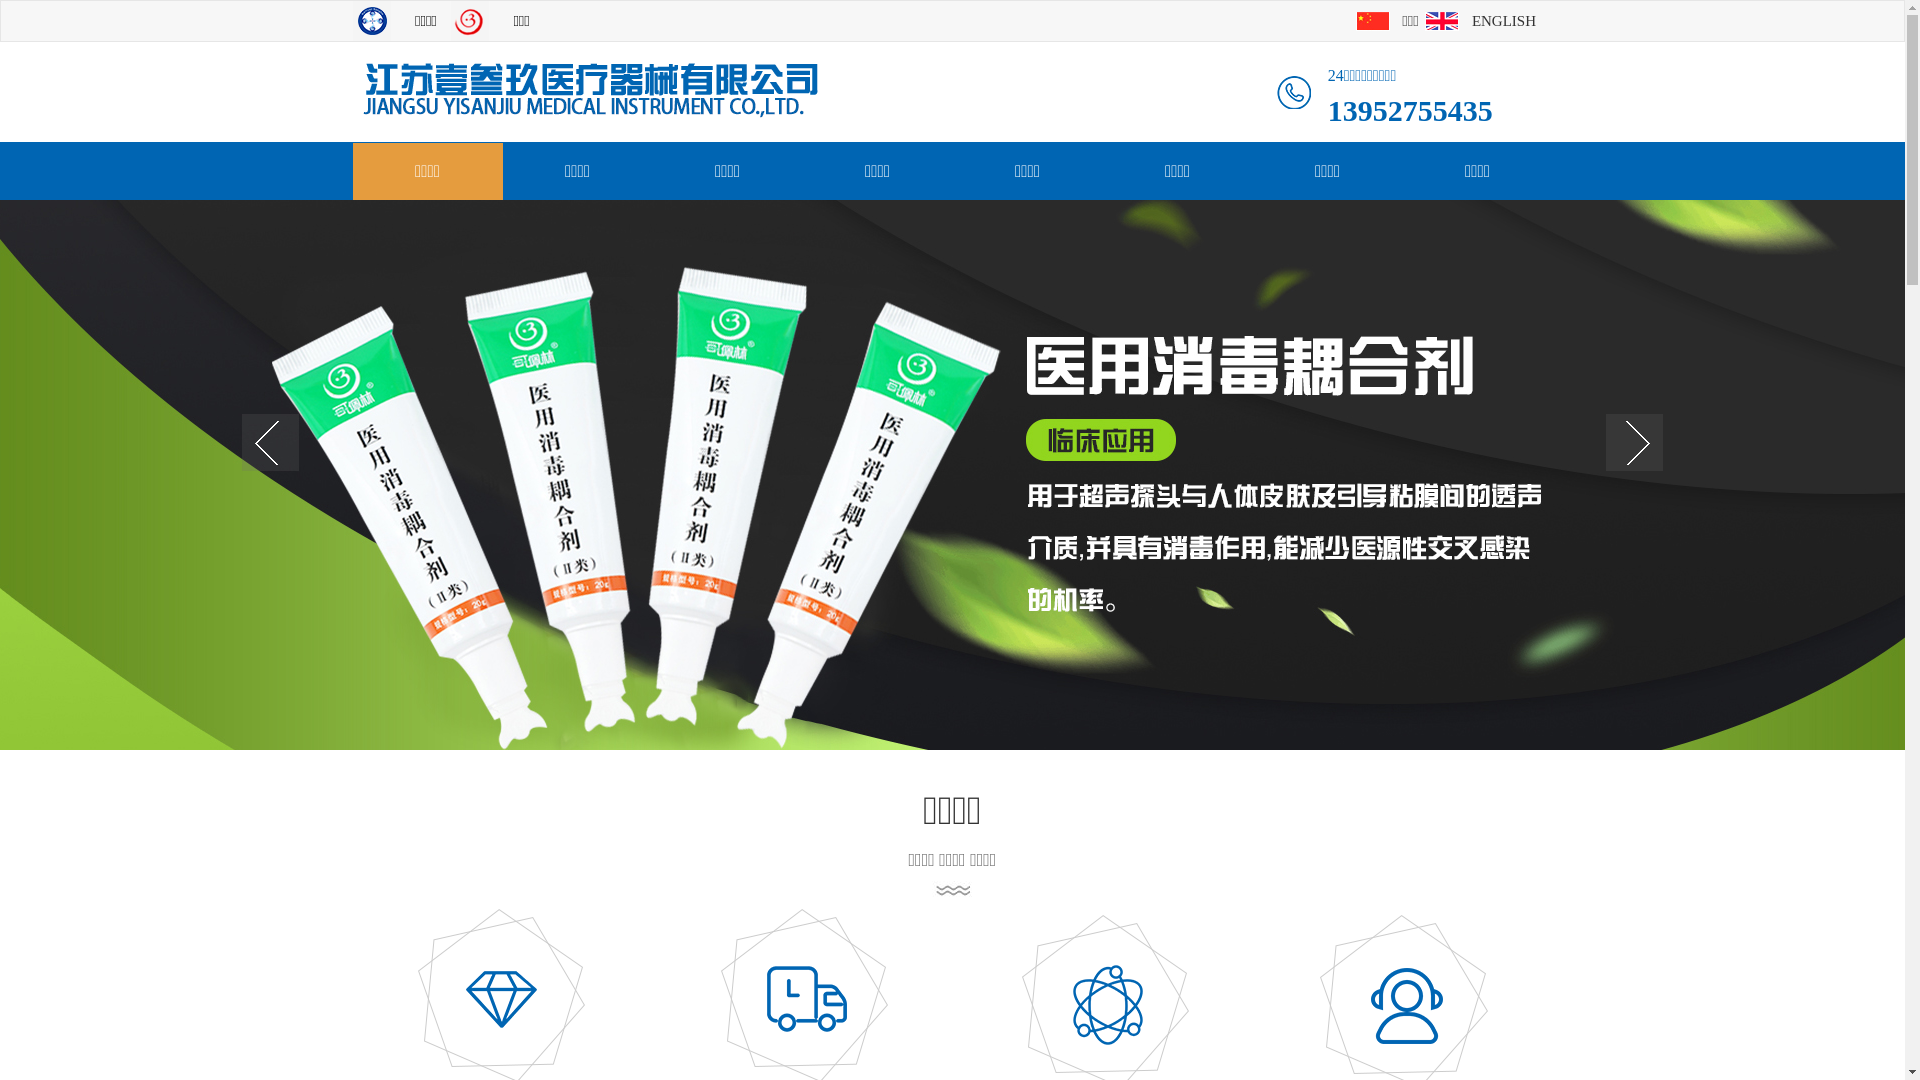  Describe the element at coordinates (1504, 20) in the screenshot. I see `ENGLISH` at that location.